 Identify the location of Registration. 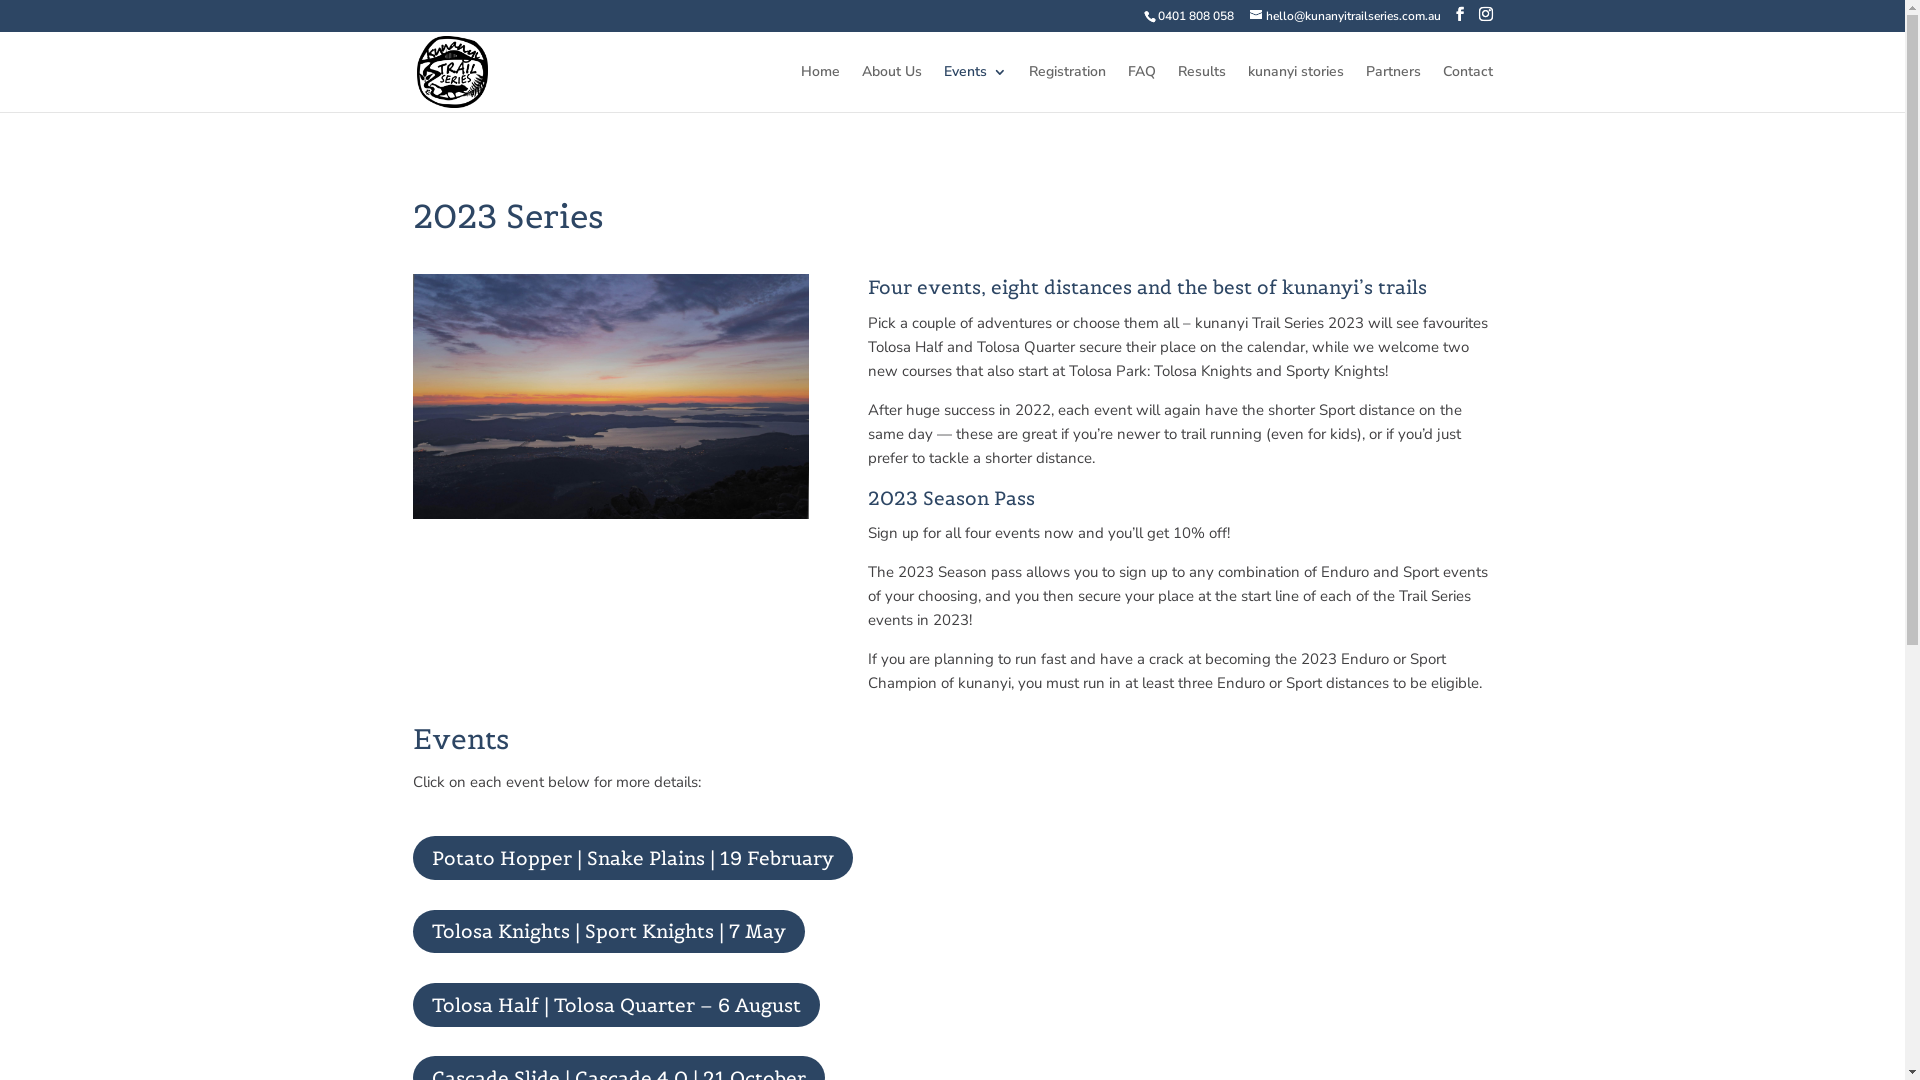
(1066, 88).